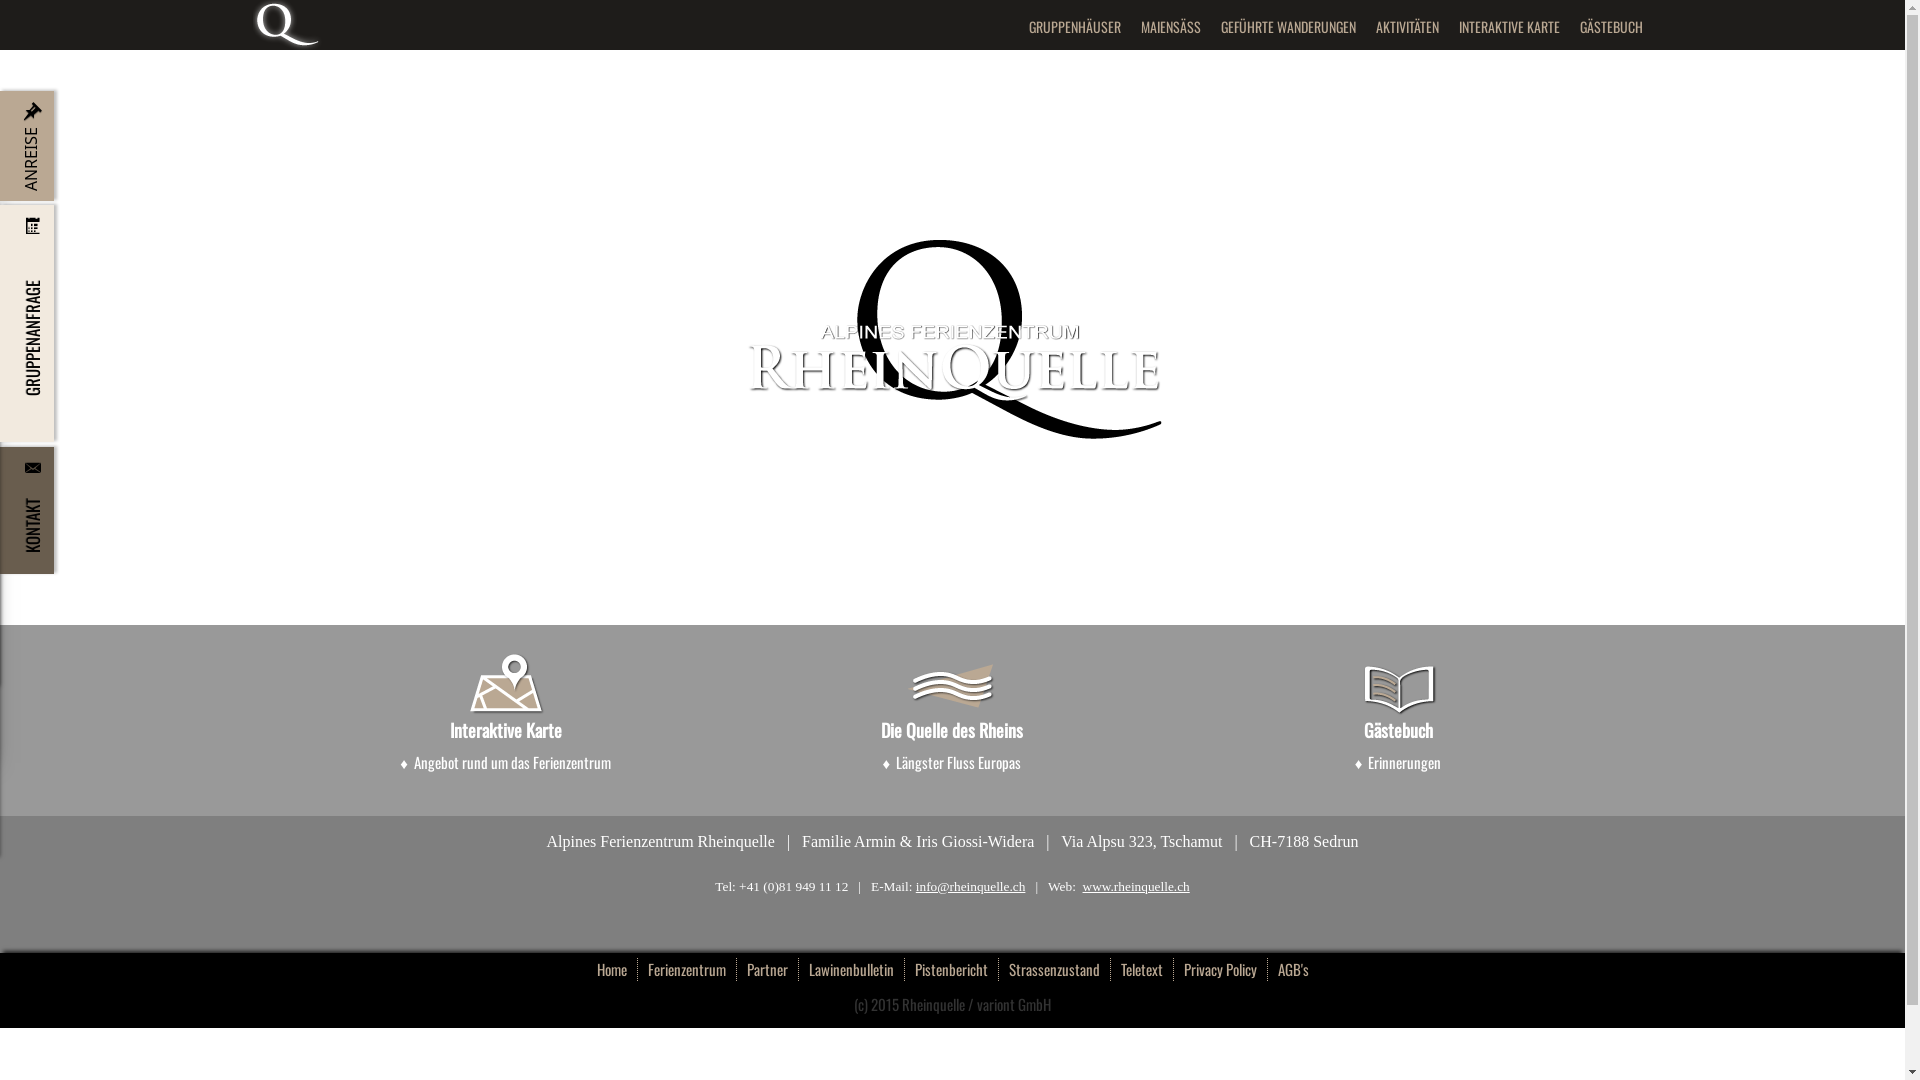 The image size is (1920, 1080). What do you see at coordinates (506, 730) in the screenshot?
I see `Interaktive Karte` at bounding box center [506, 730].